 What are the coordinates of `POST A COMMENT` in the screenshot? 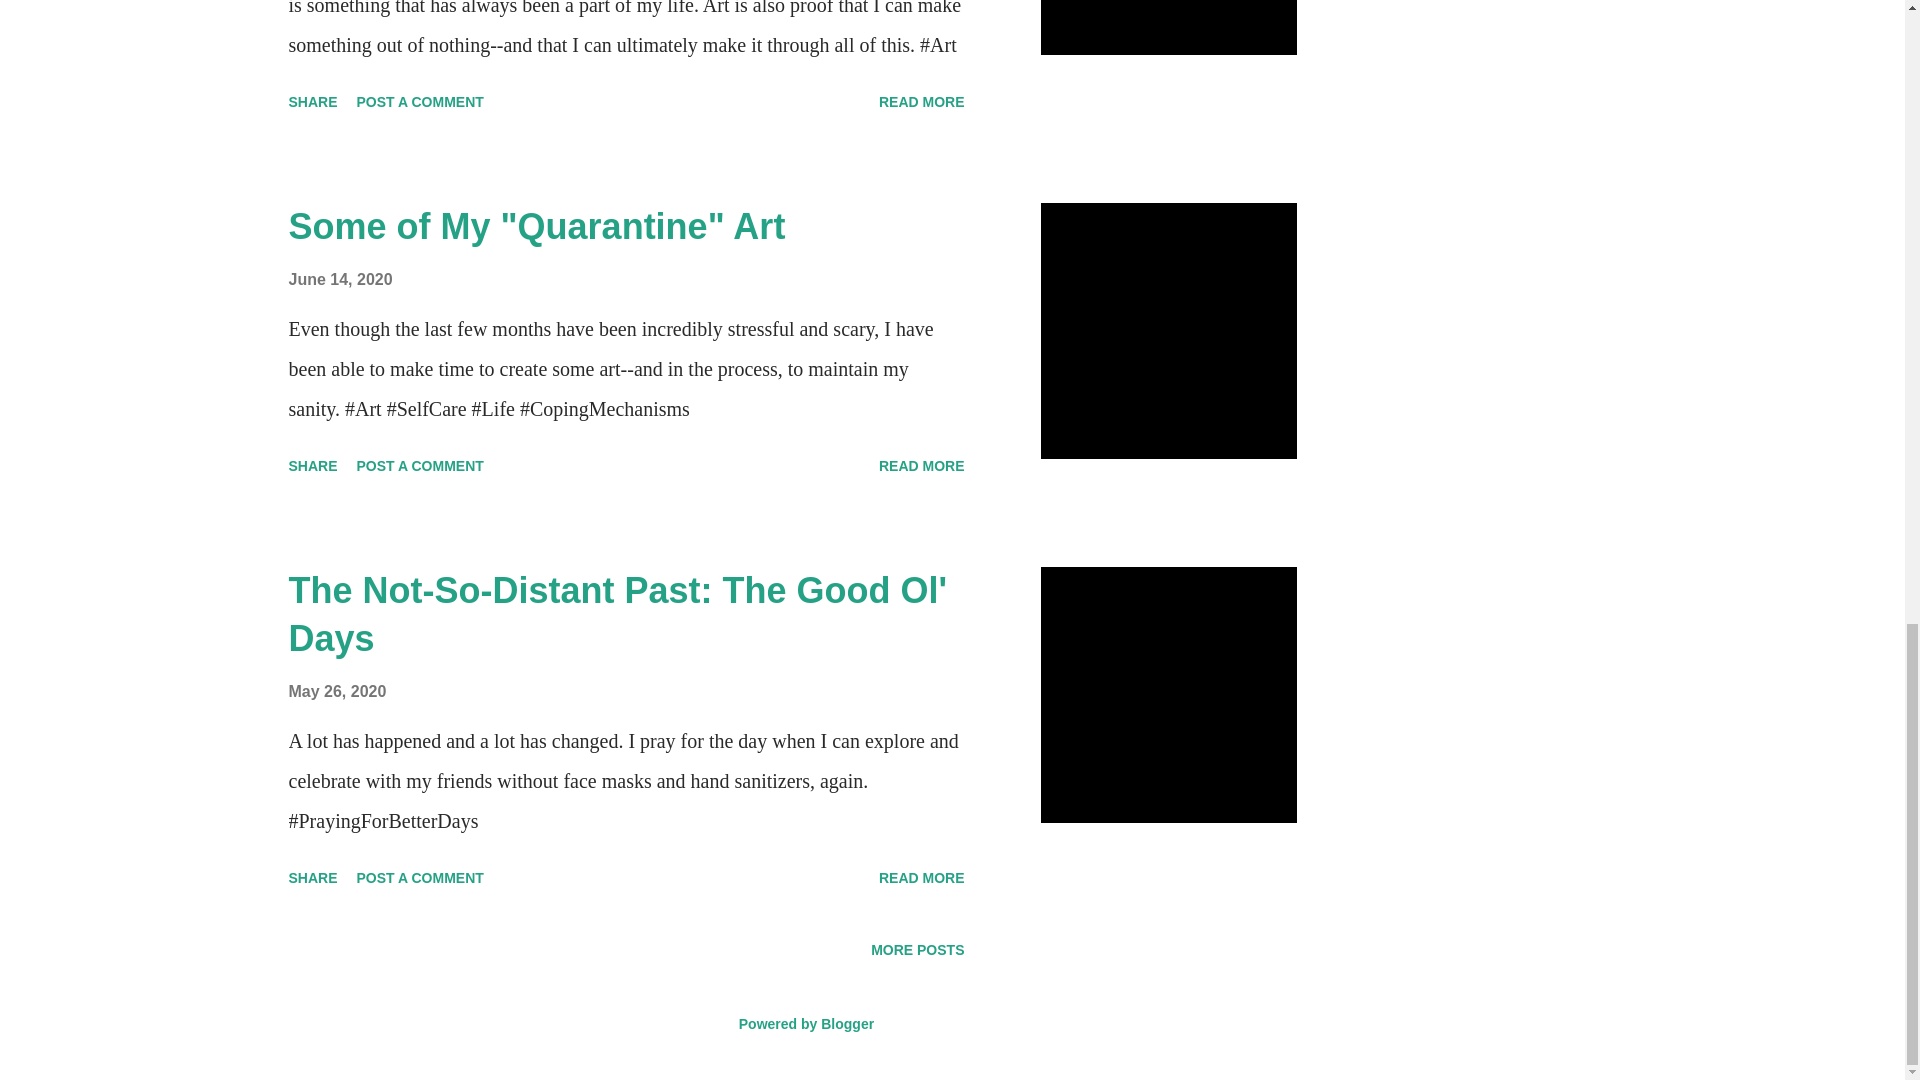 It's located at (420, 102).